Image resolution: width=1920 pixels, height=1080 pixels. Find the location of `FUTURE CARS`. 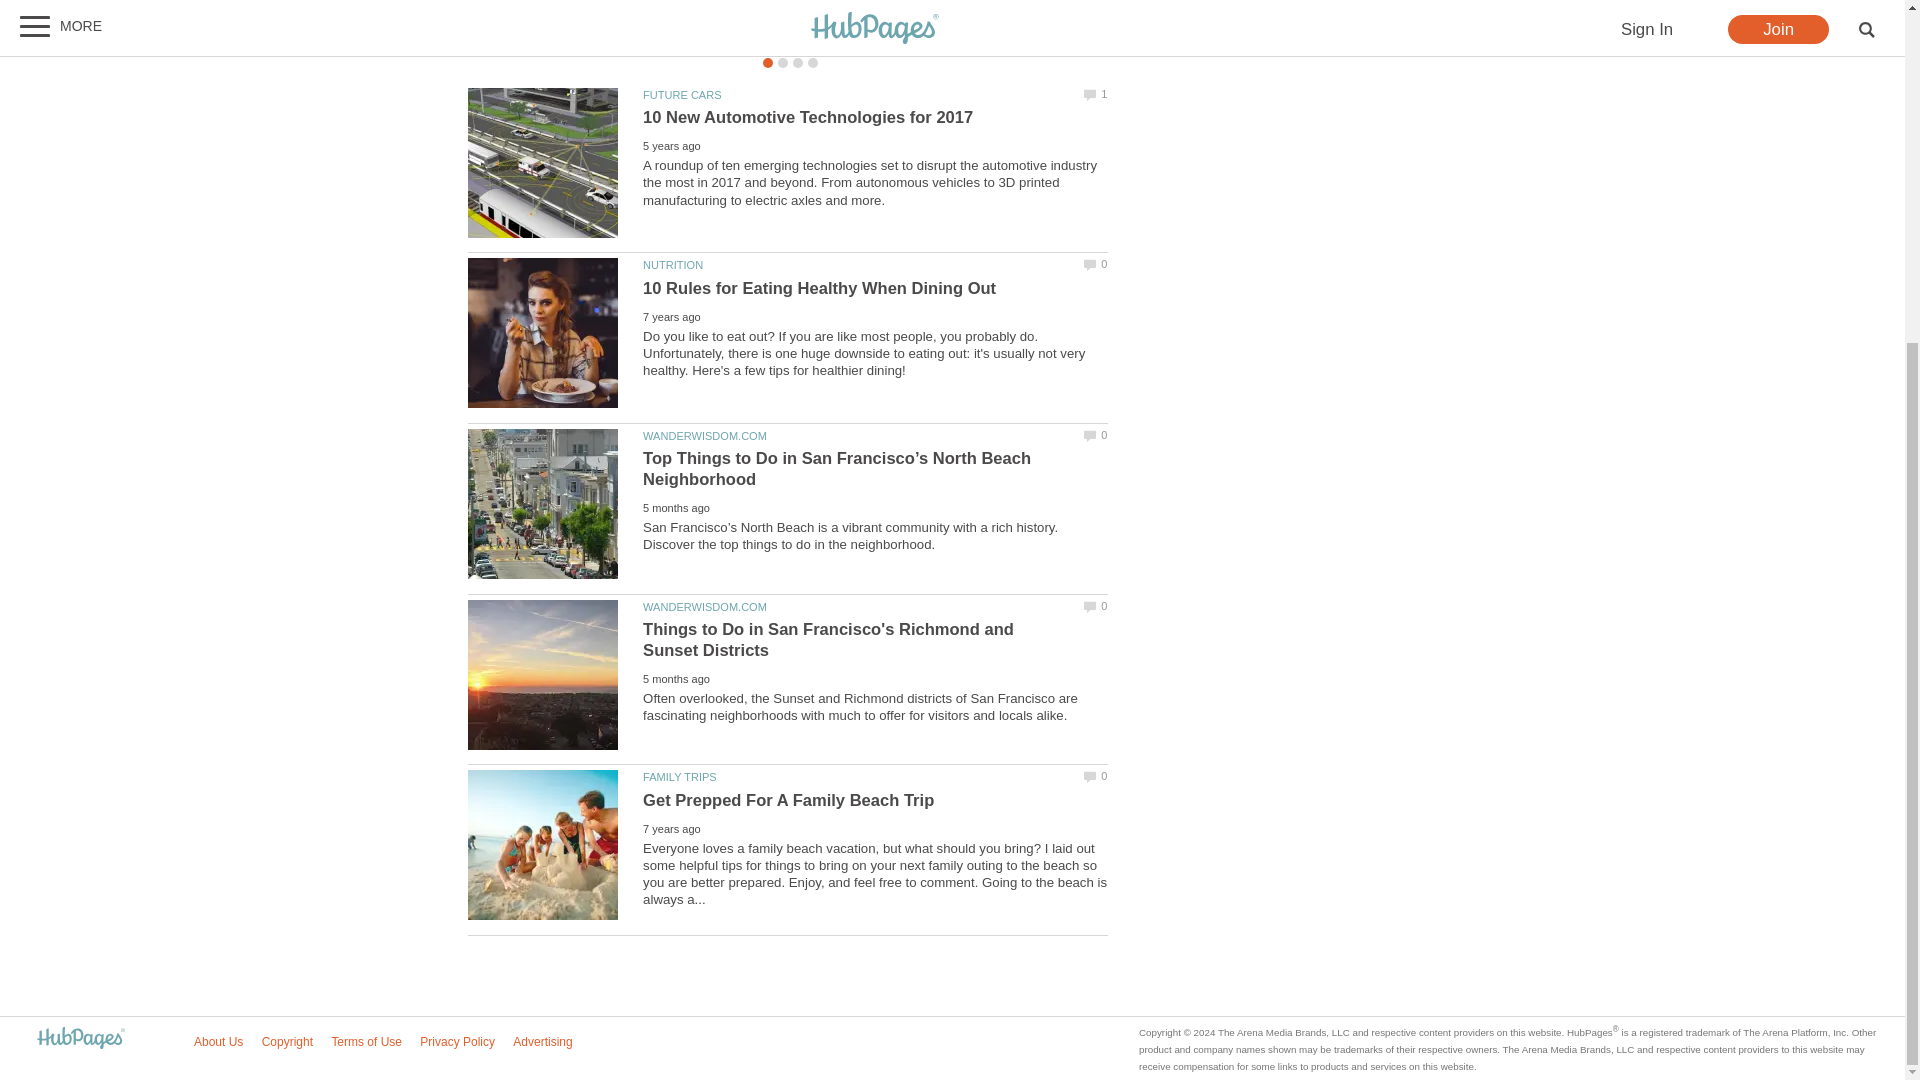

FUTURE CARS is located at coordinates (682, 94).